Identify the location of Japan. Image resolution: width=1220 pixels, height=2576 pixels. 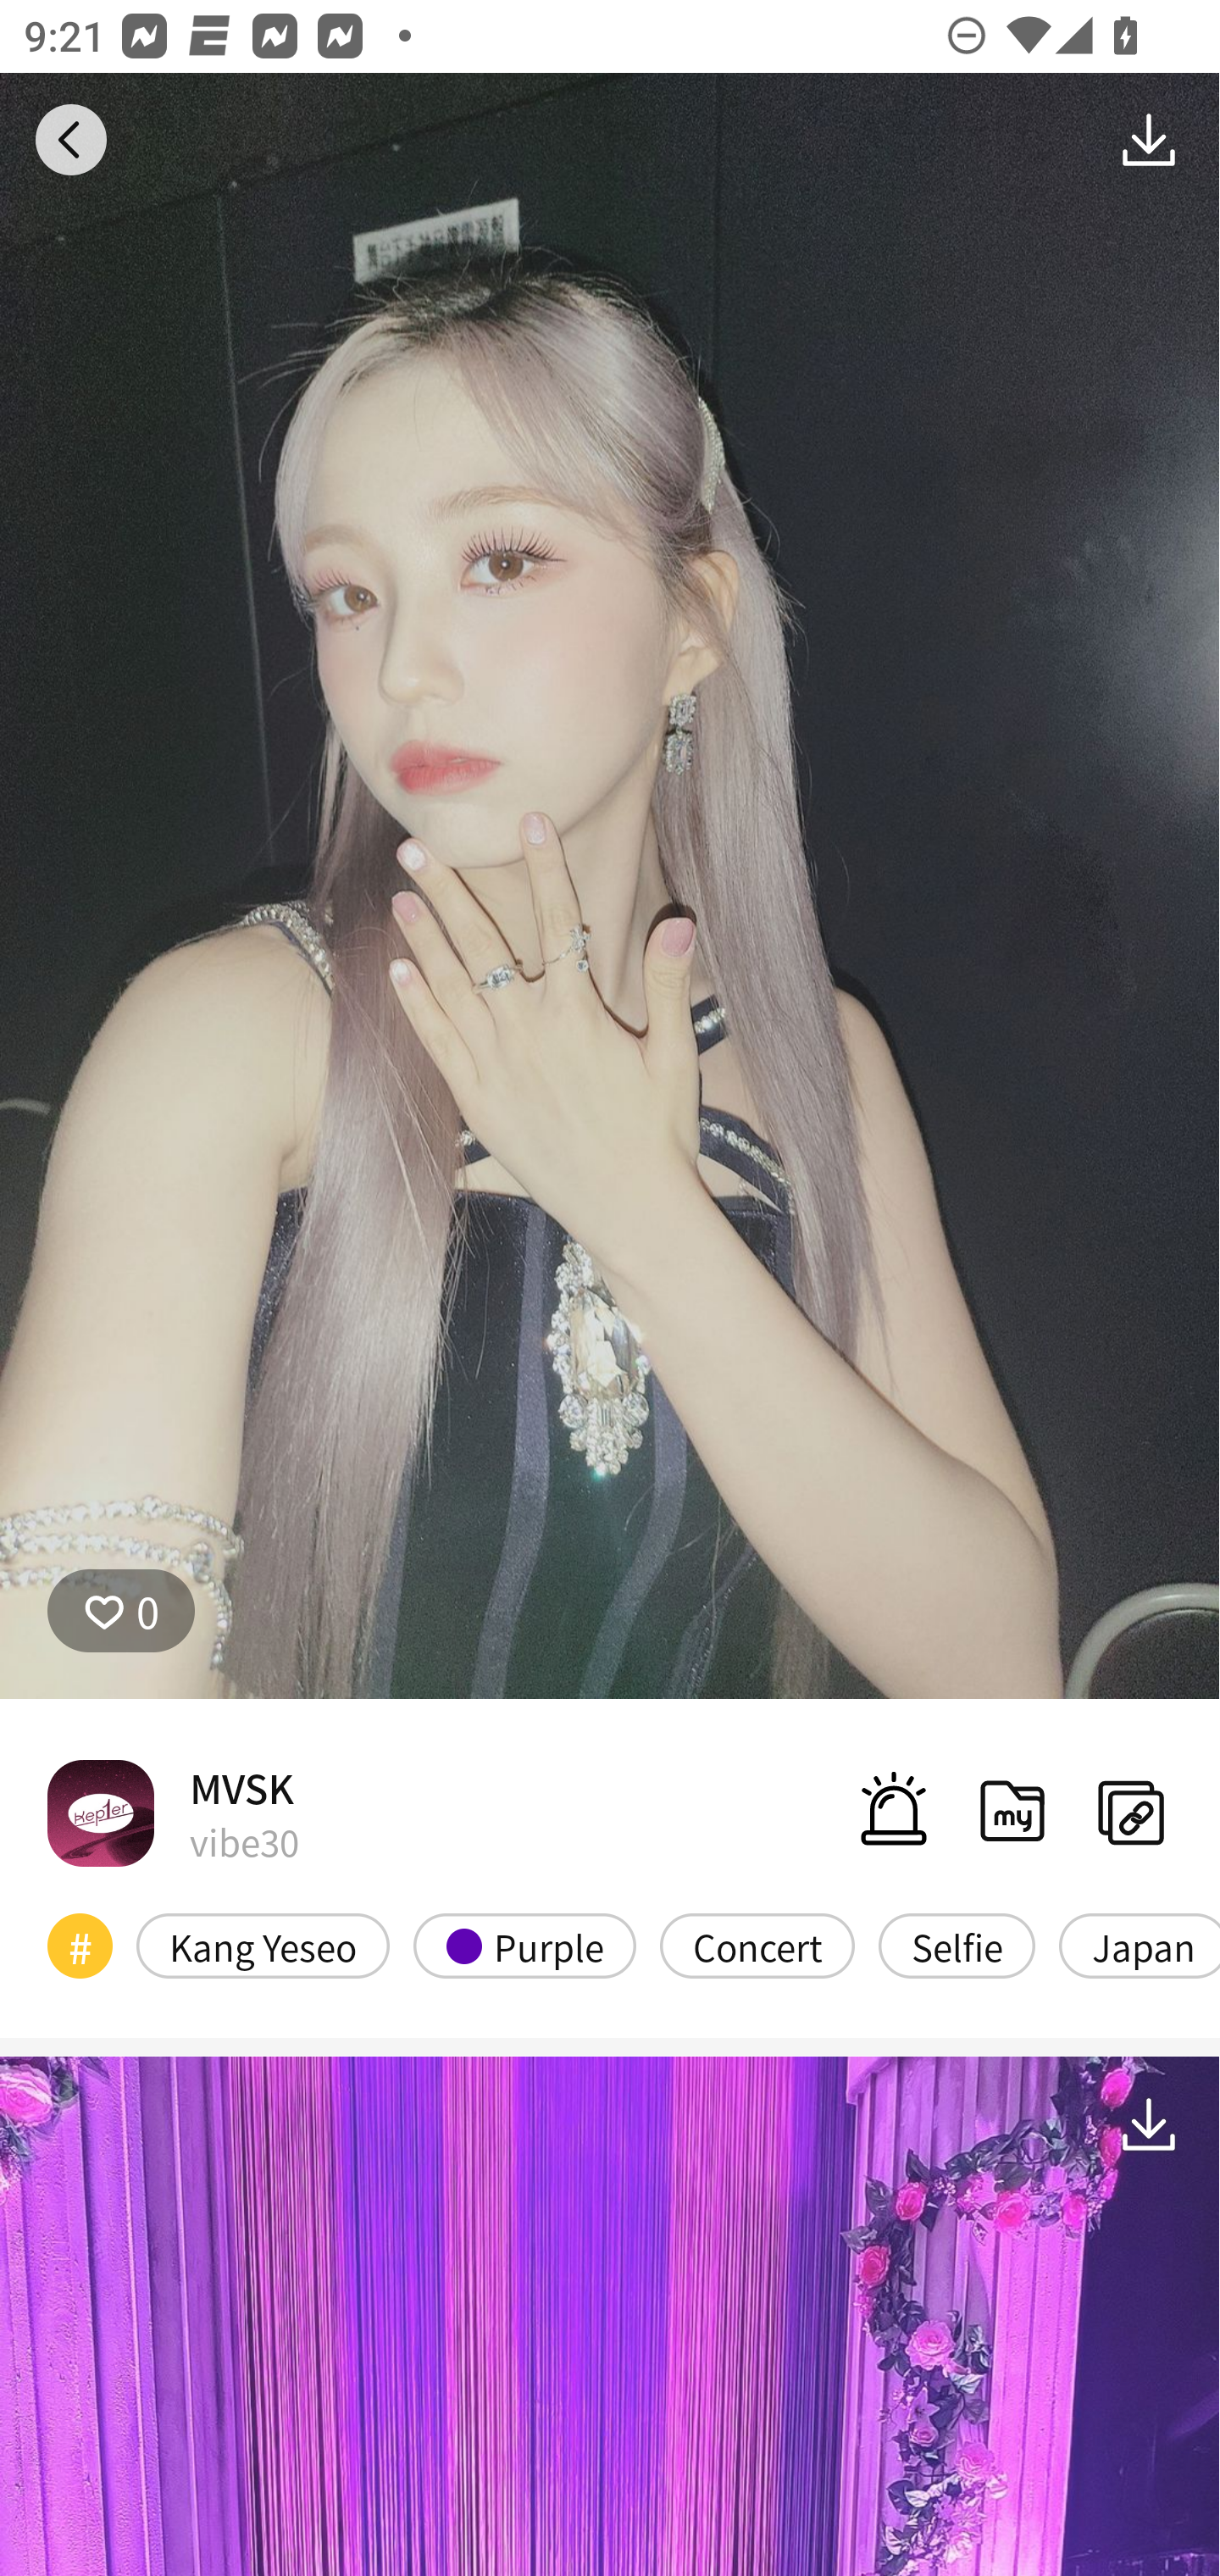
(1139, 1946).